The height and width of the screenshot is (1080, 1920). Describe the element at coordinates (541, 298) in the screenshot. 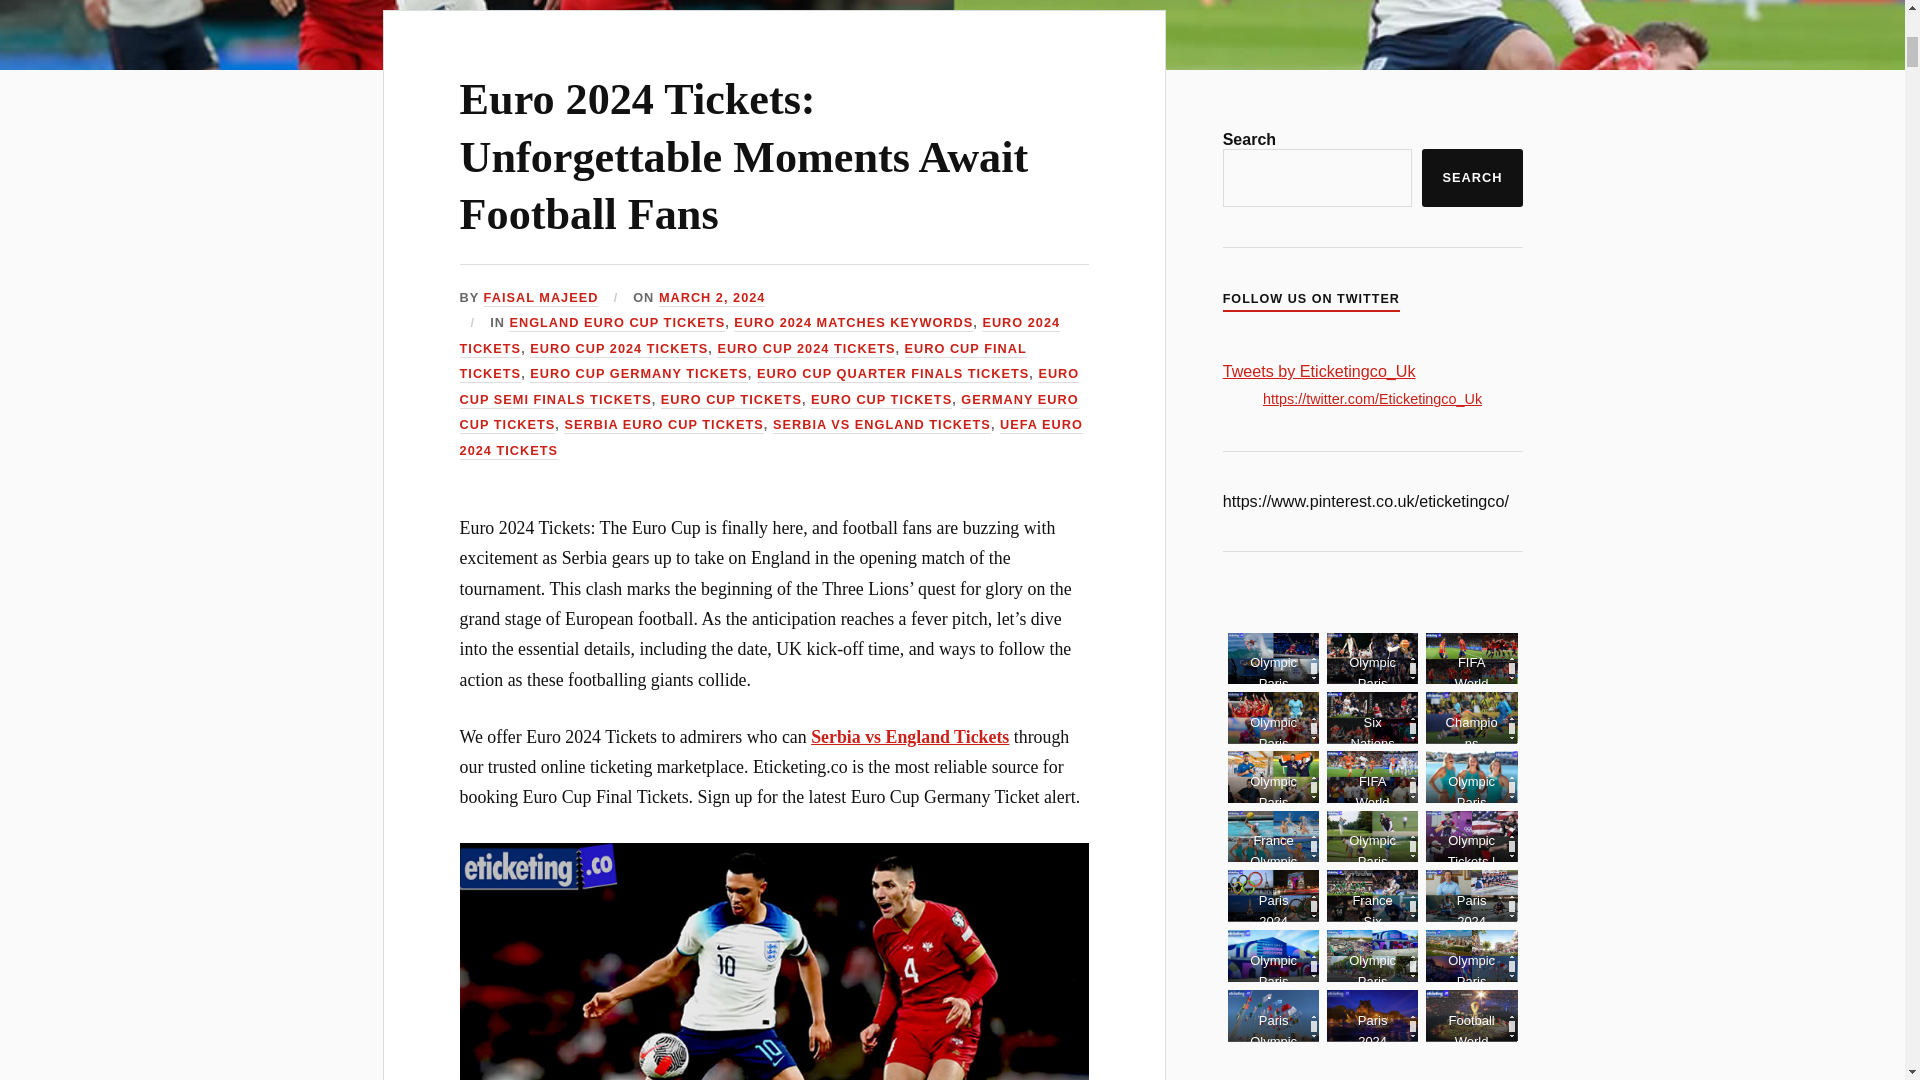

I see `Posts by Faisal Majeed` at that location.